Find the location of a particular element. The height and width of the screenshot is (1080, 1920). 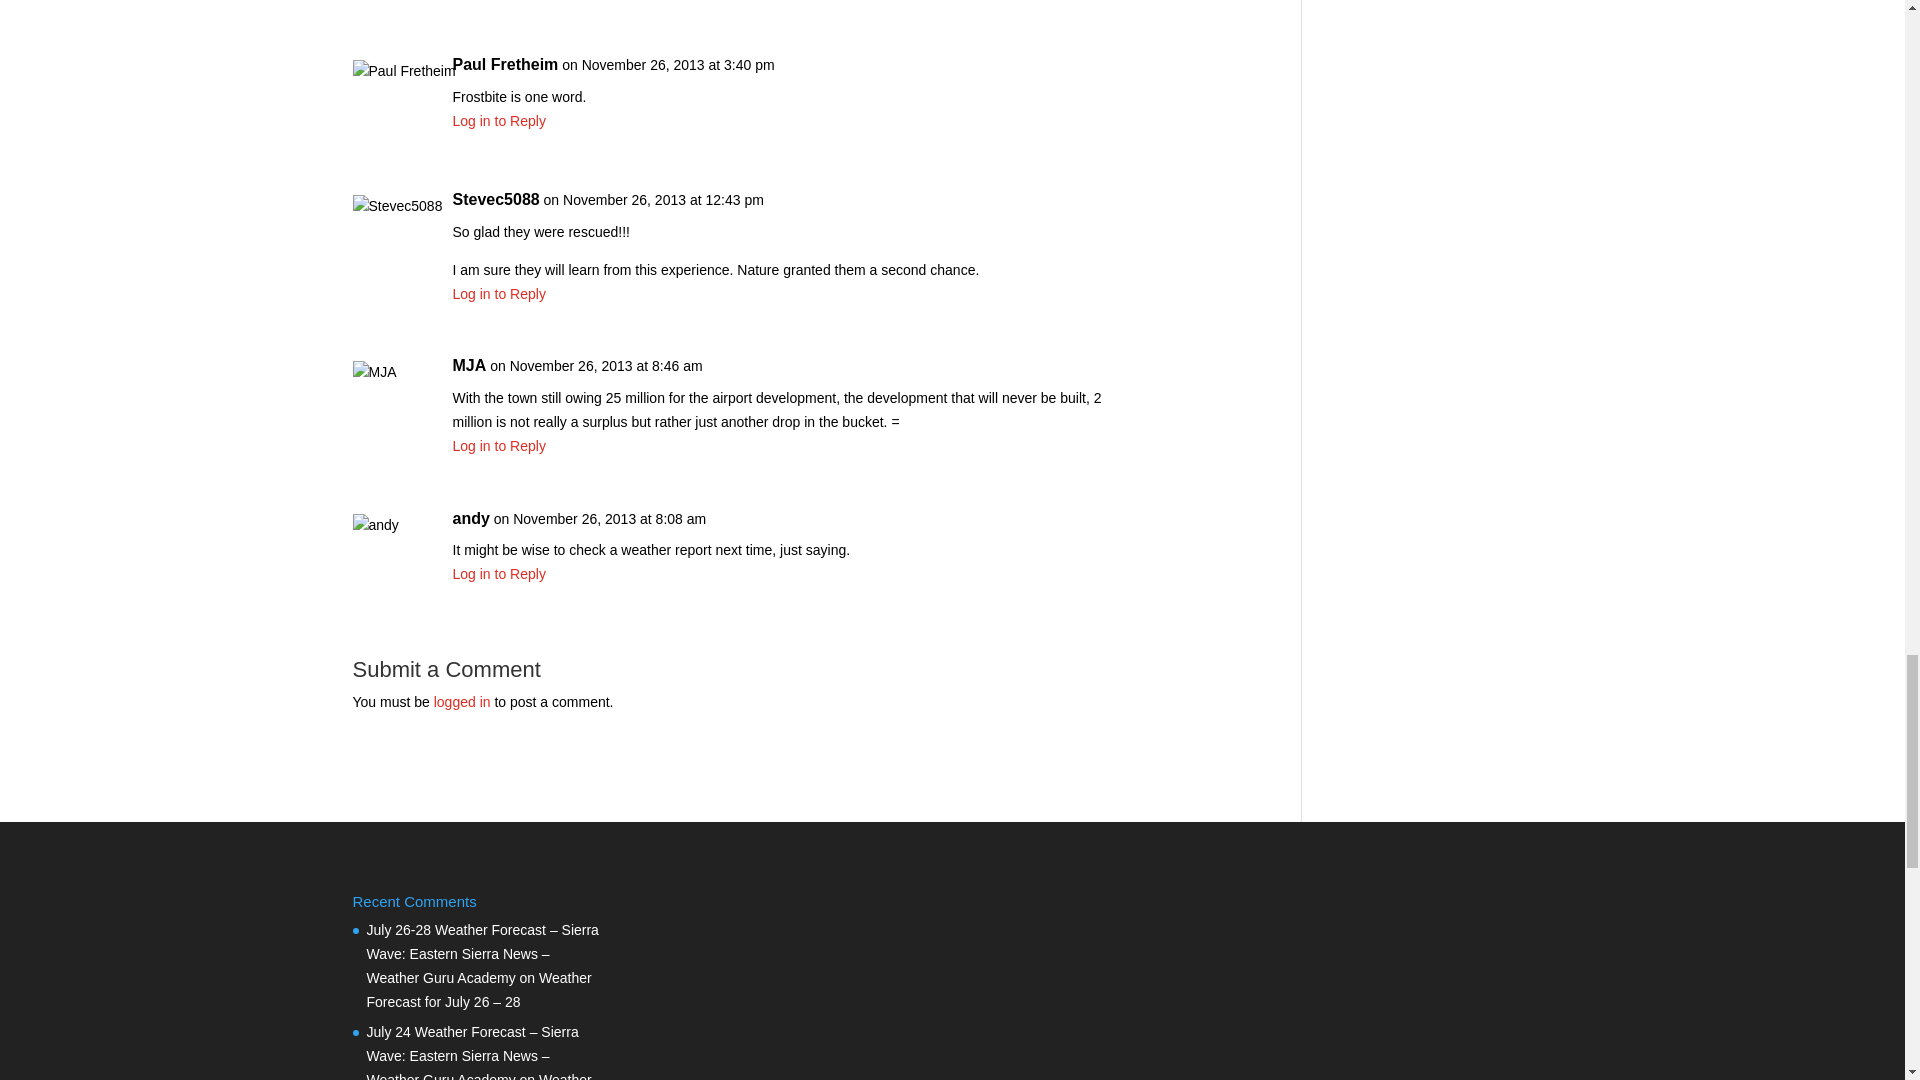

Log in to Reply is located at coordinates (498, 574).